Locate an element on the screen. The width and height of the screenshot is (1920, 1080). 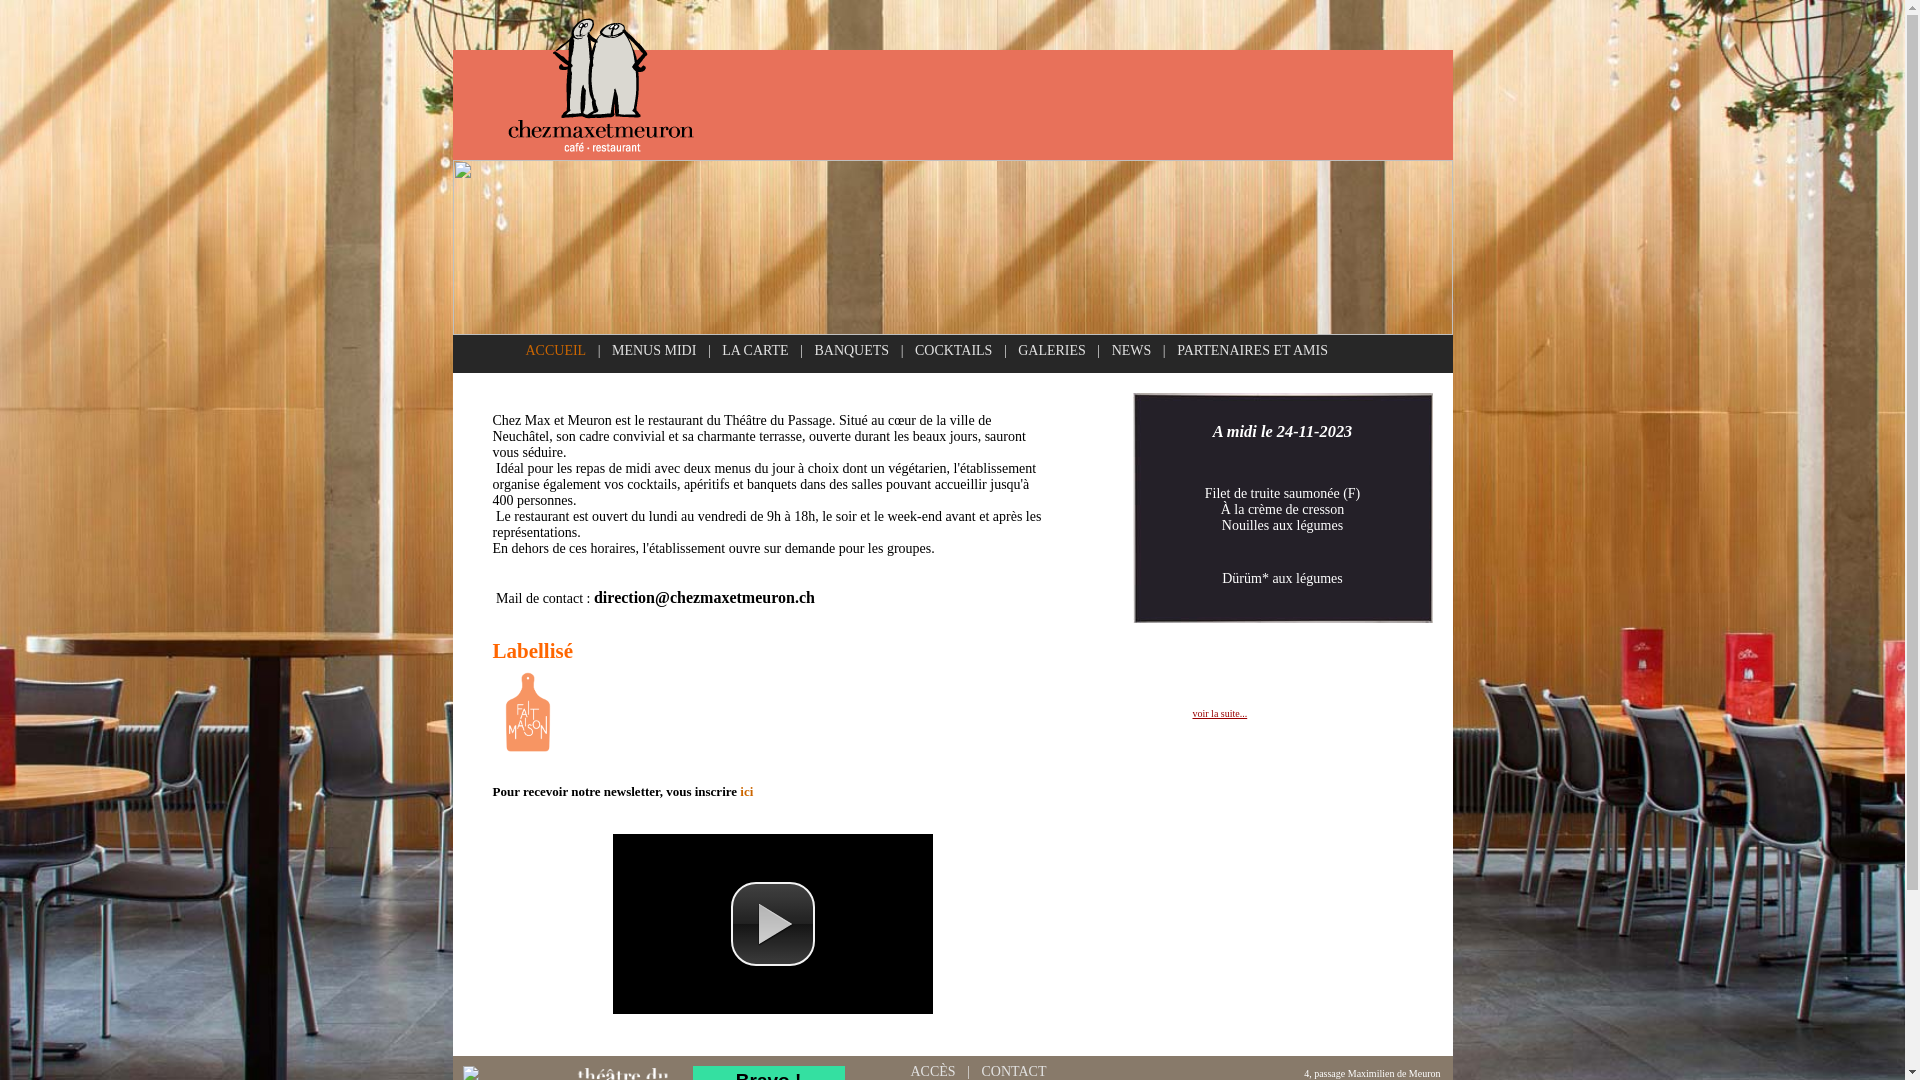
ici is located at coordinates (746, 792).